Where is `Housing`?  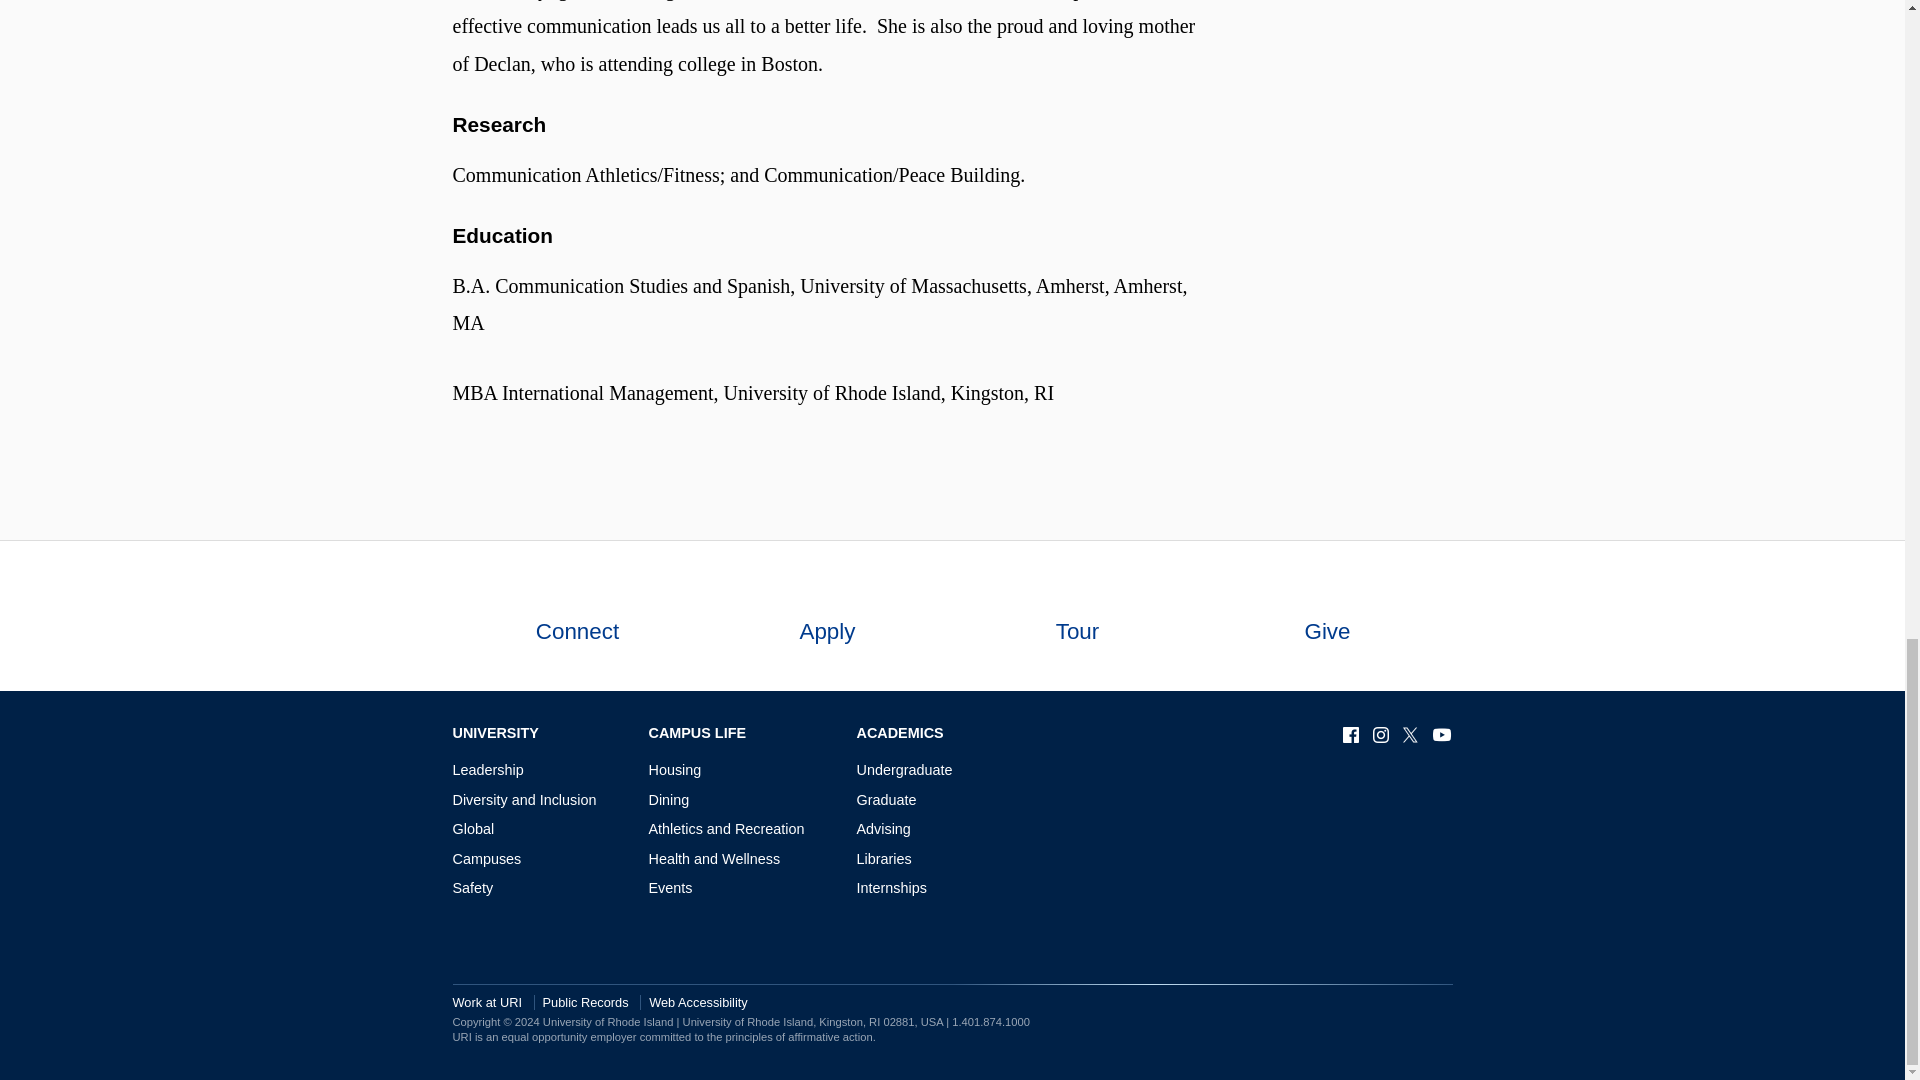 Housing is located at coordinates (674, 770).